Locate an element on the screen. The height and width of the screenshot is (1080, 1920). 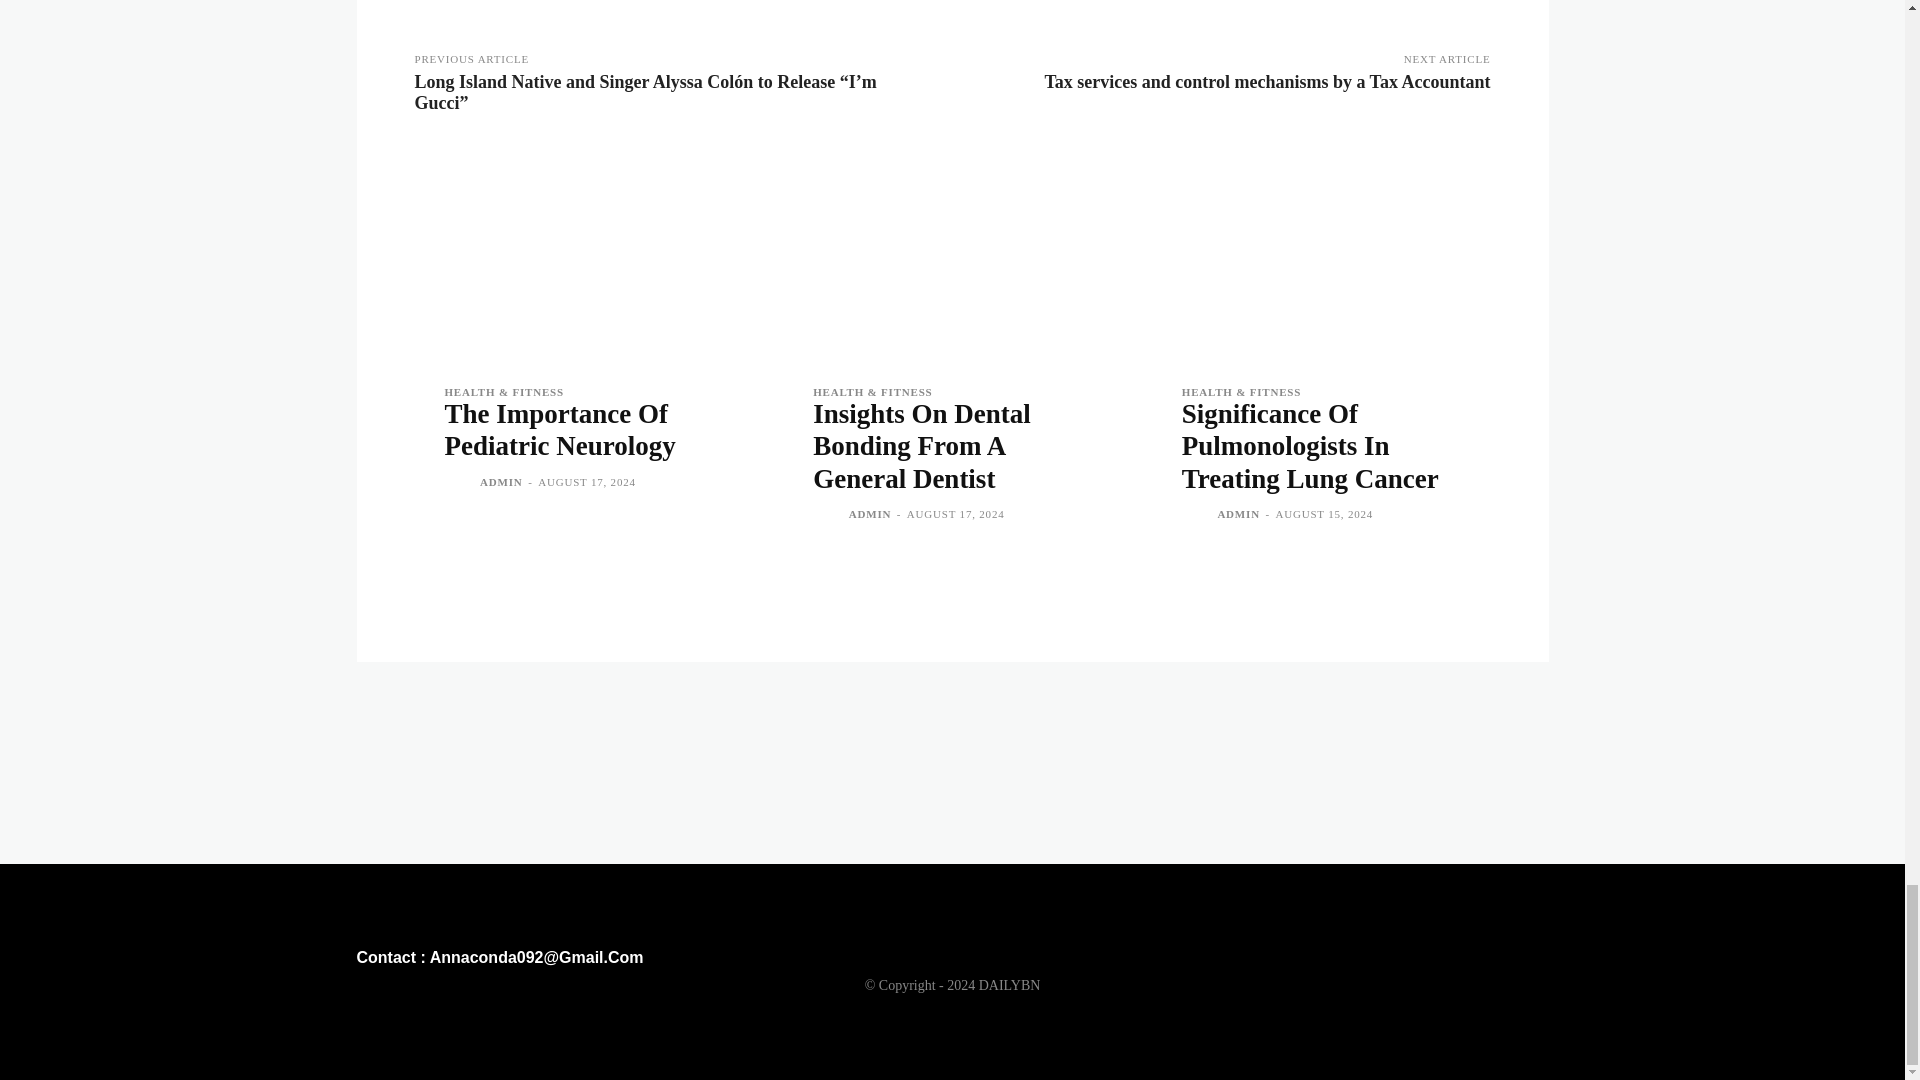
Insights On Dental Bonding From A General Dentist is located at coordinates (952, 256).